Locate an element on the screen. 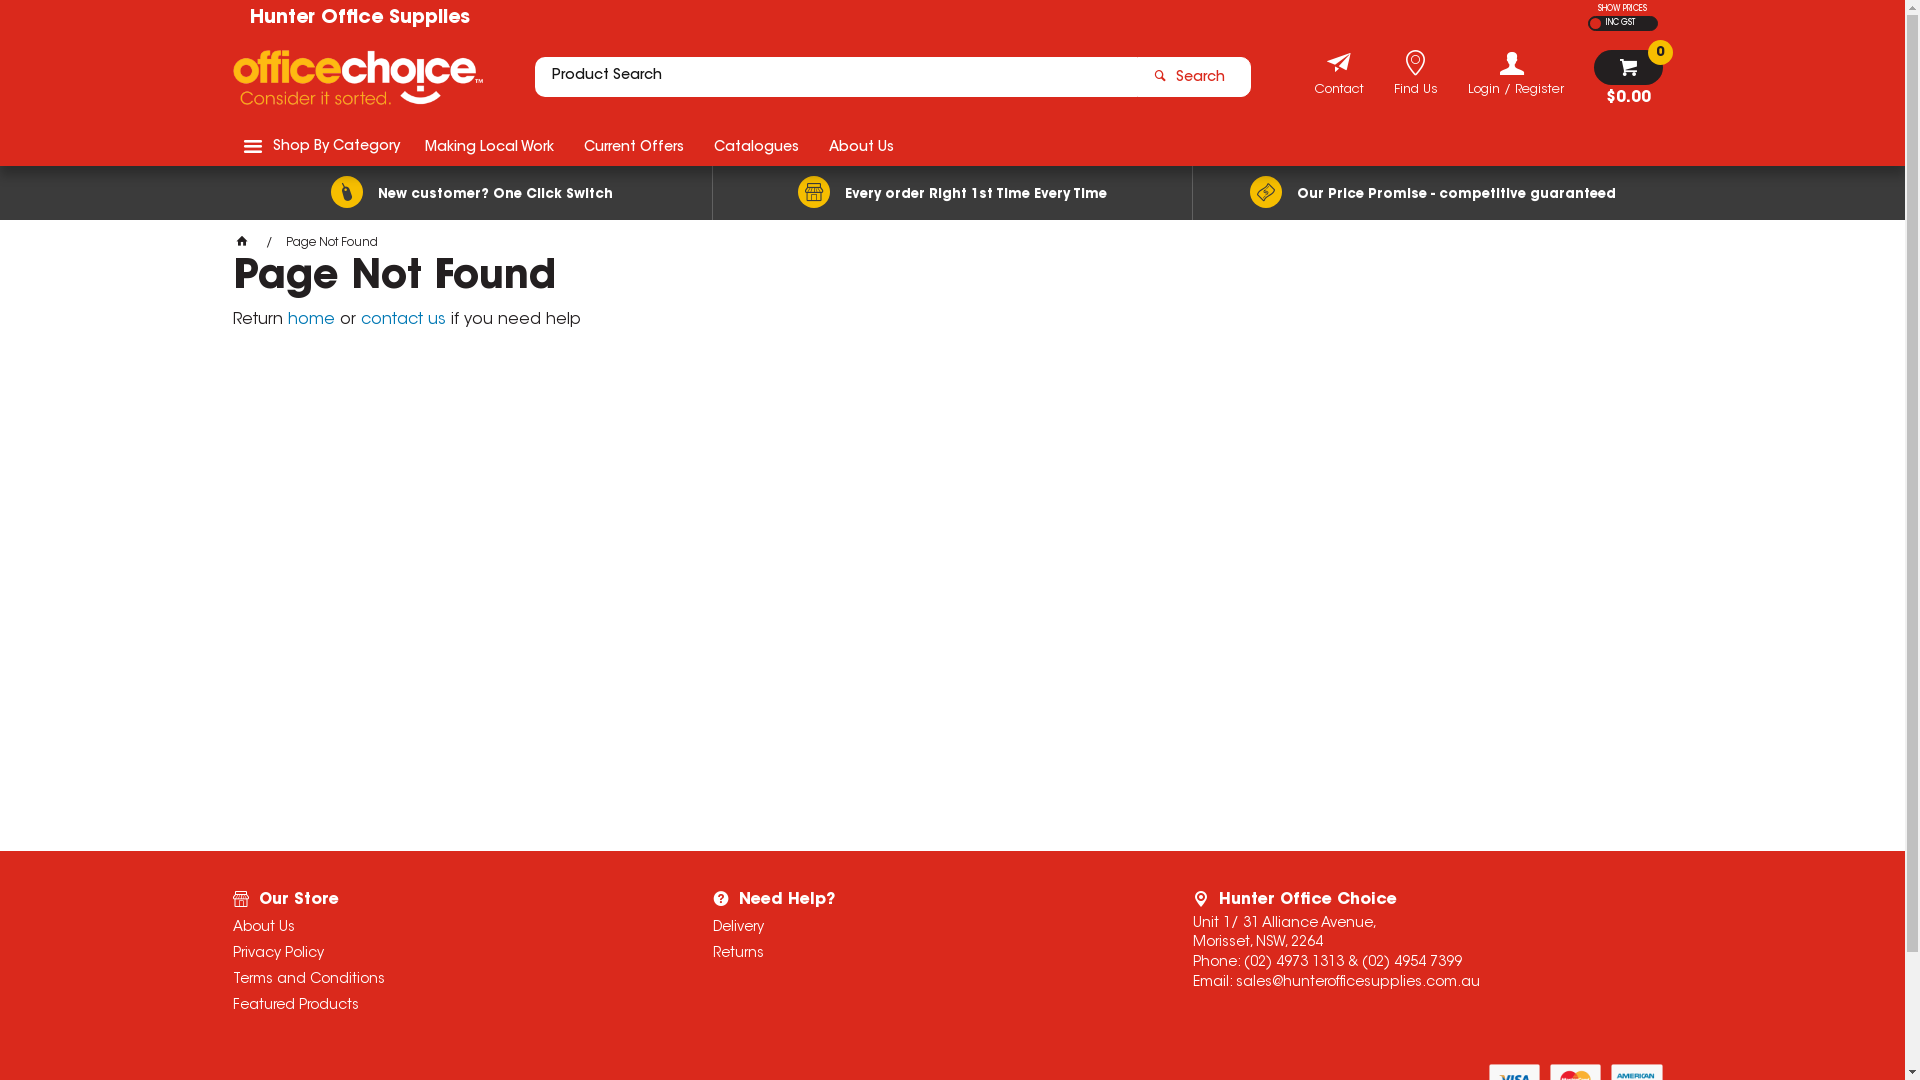 This screenshot has height=1080, width=1920. contact us is located at coordinates (402, 320).